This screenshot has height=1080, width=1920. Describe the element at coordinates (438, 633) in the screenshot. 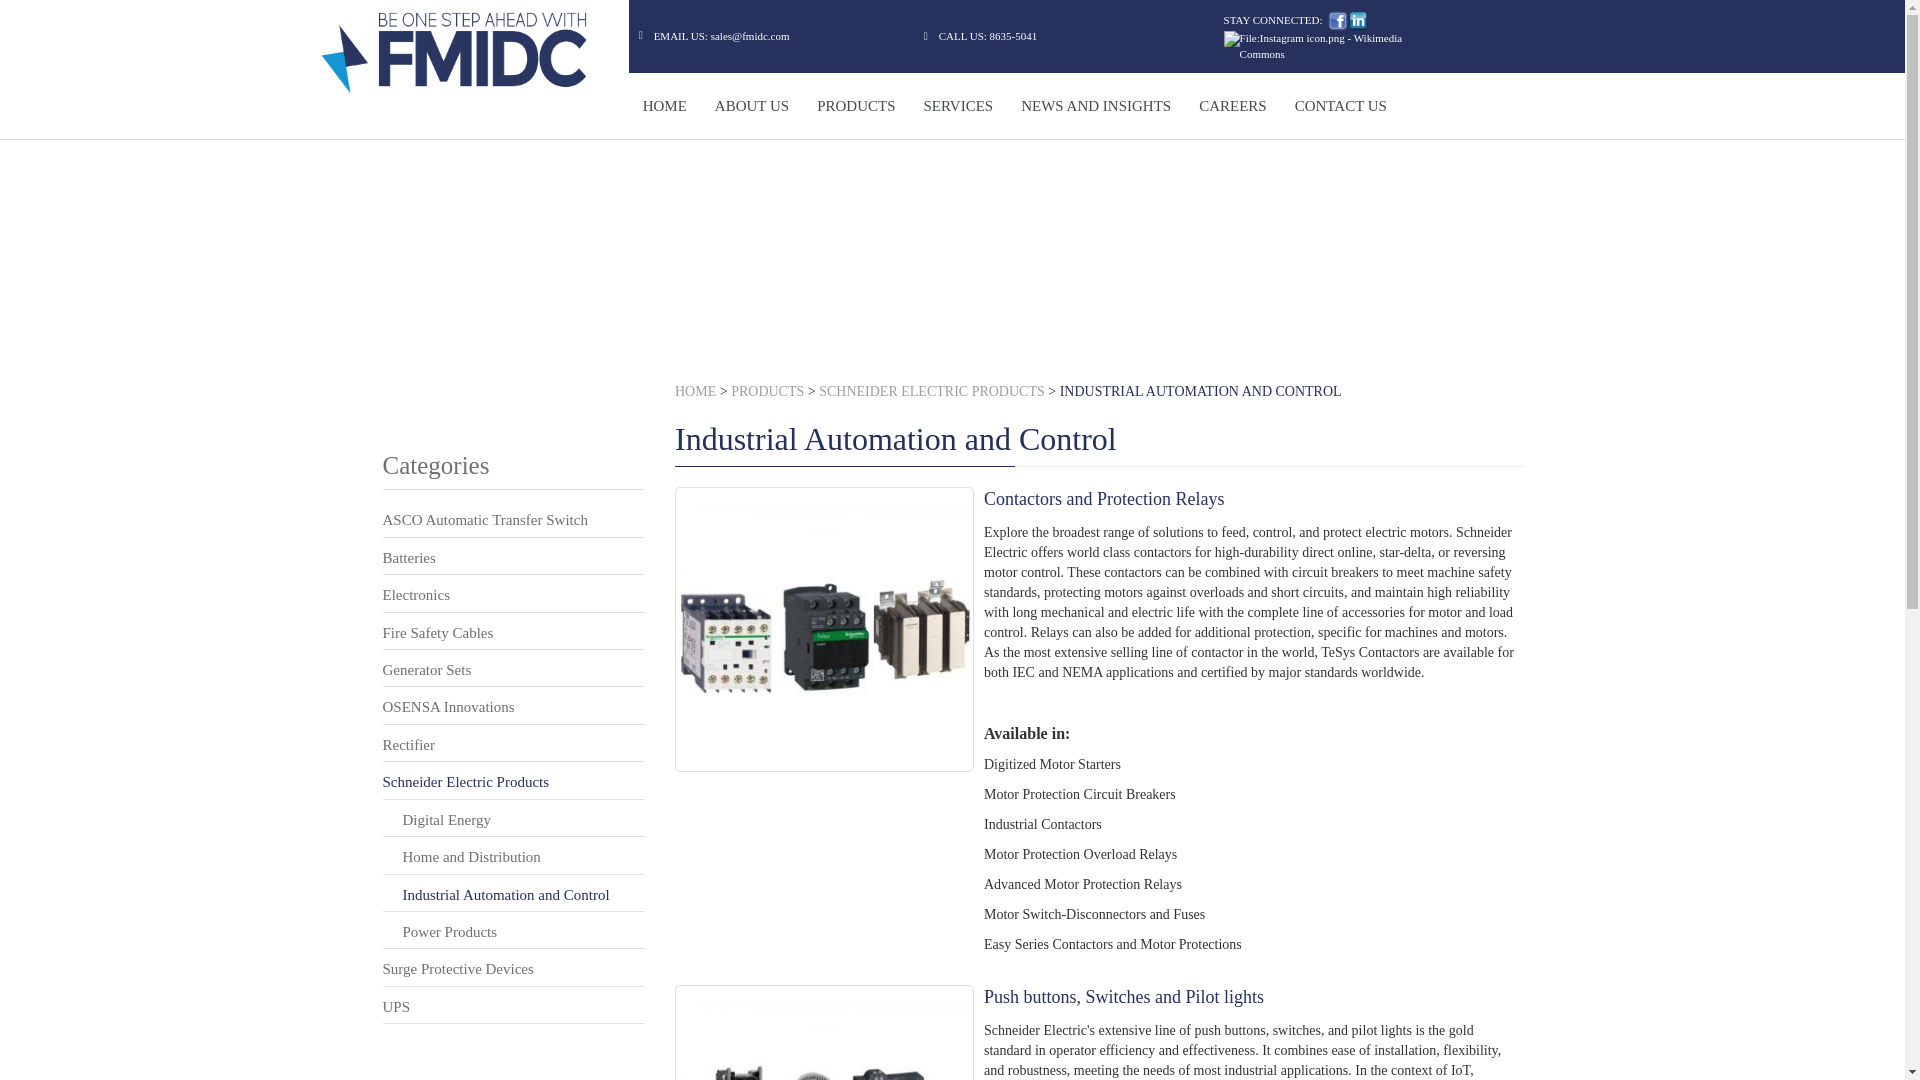

I see `Fire Safety Cables` at that location.